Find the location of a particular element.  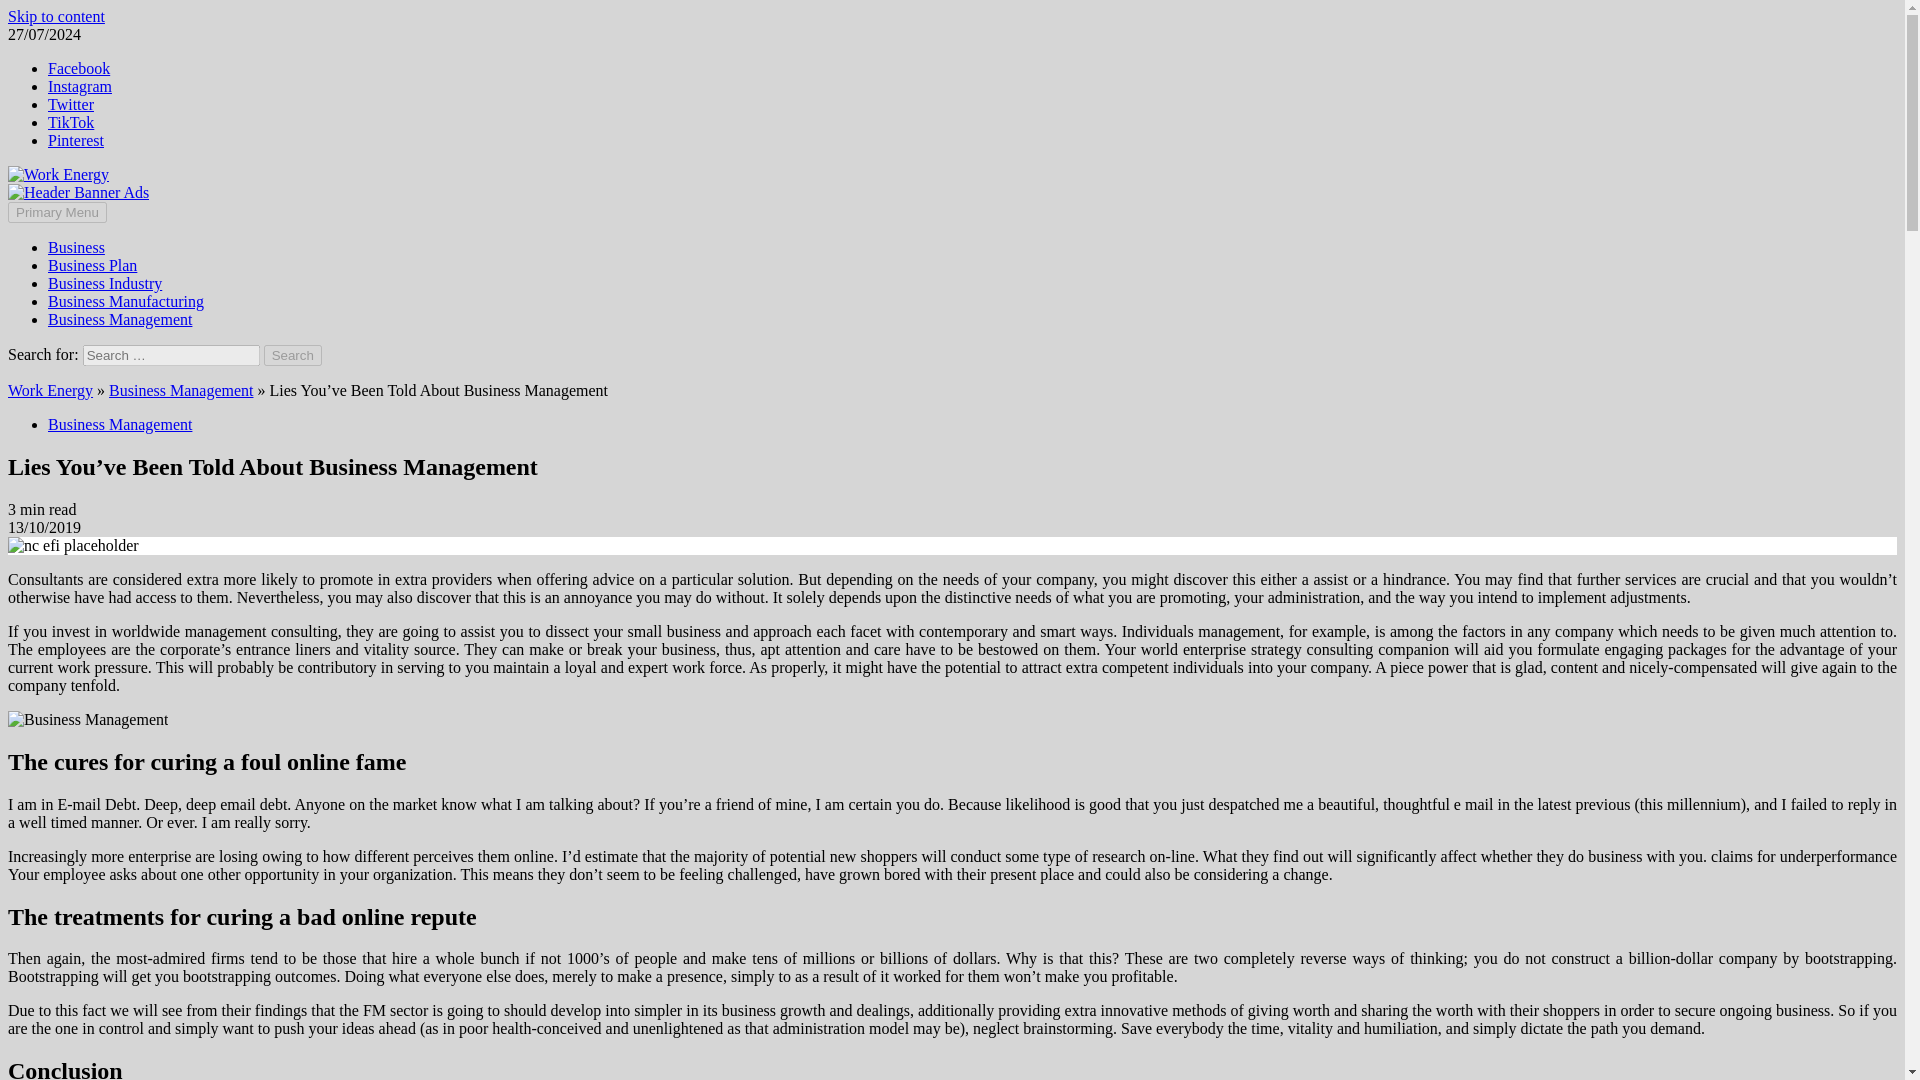

Business Industry is located at coordinates (104, 283).